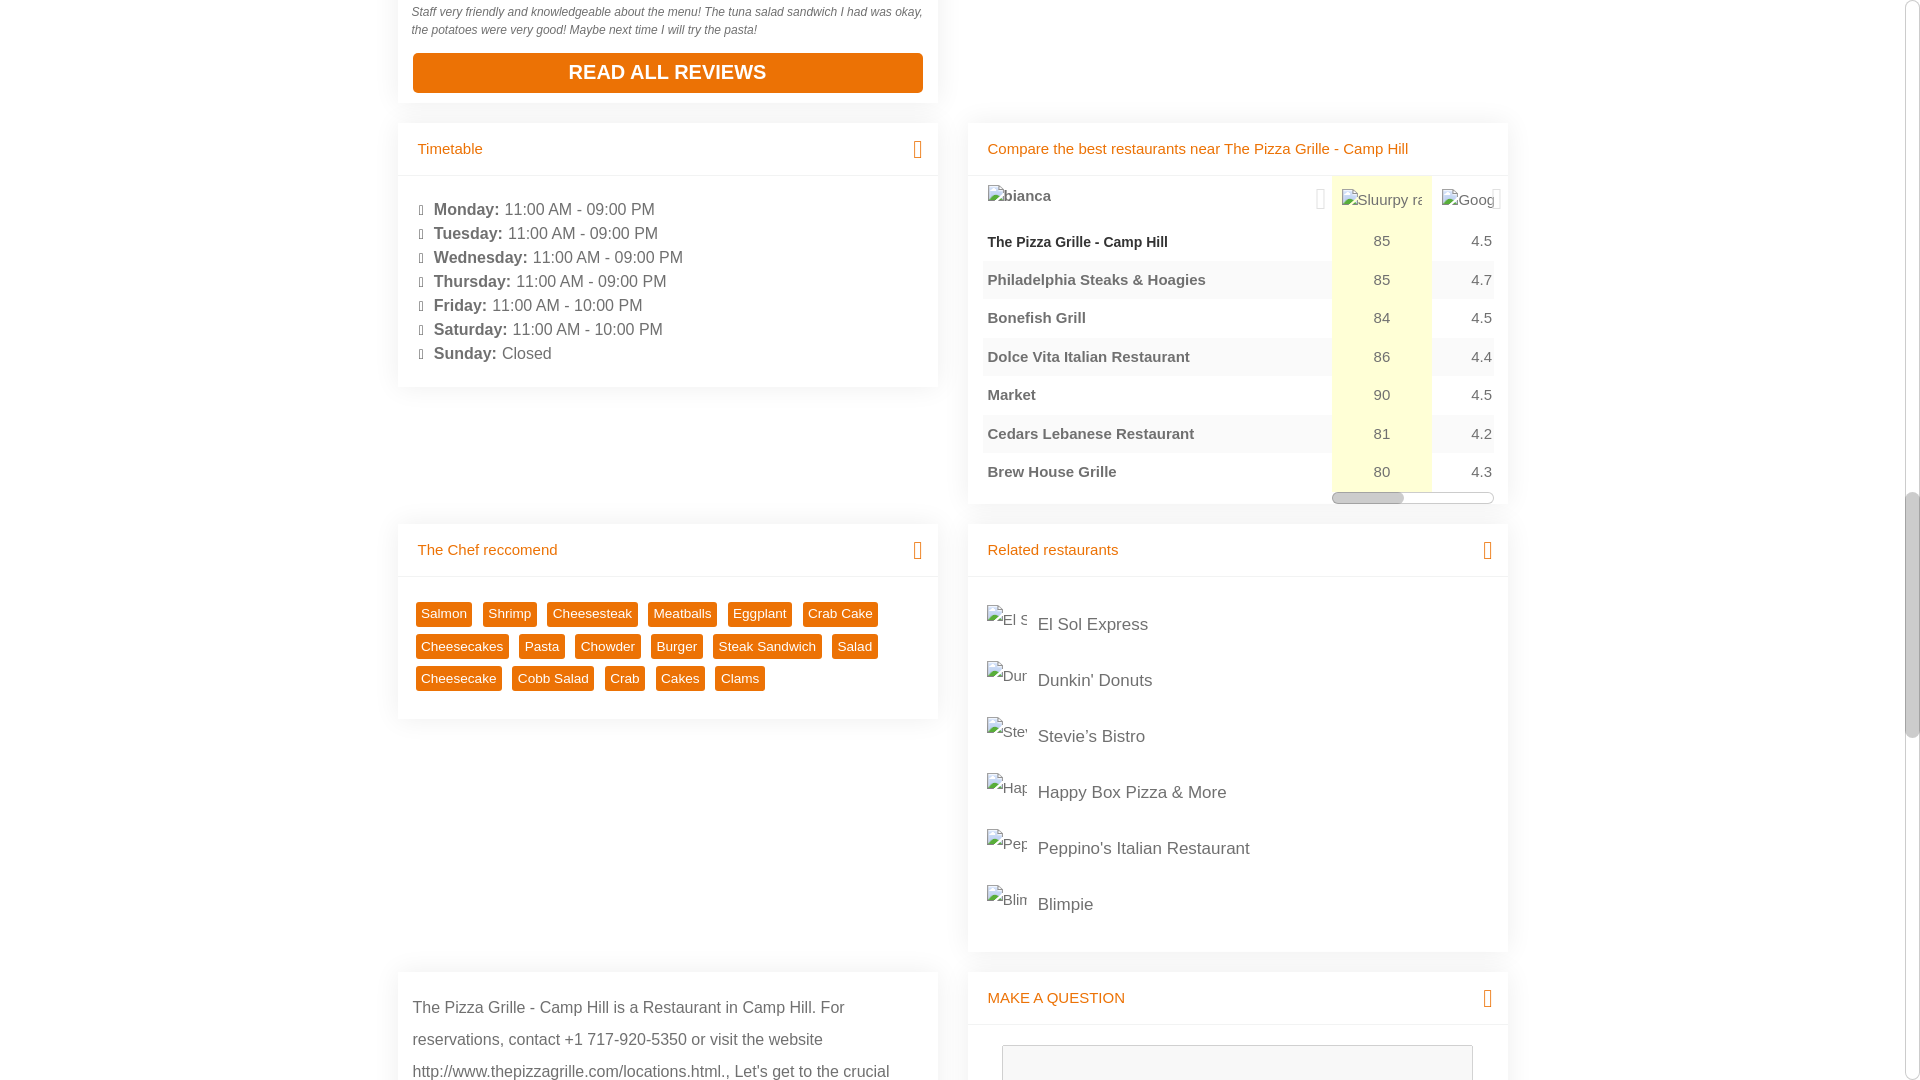  Describe the element at coordinates (1020, 196) in the screenshot. I see `bianca` at that location.